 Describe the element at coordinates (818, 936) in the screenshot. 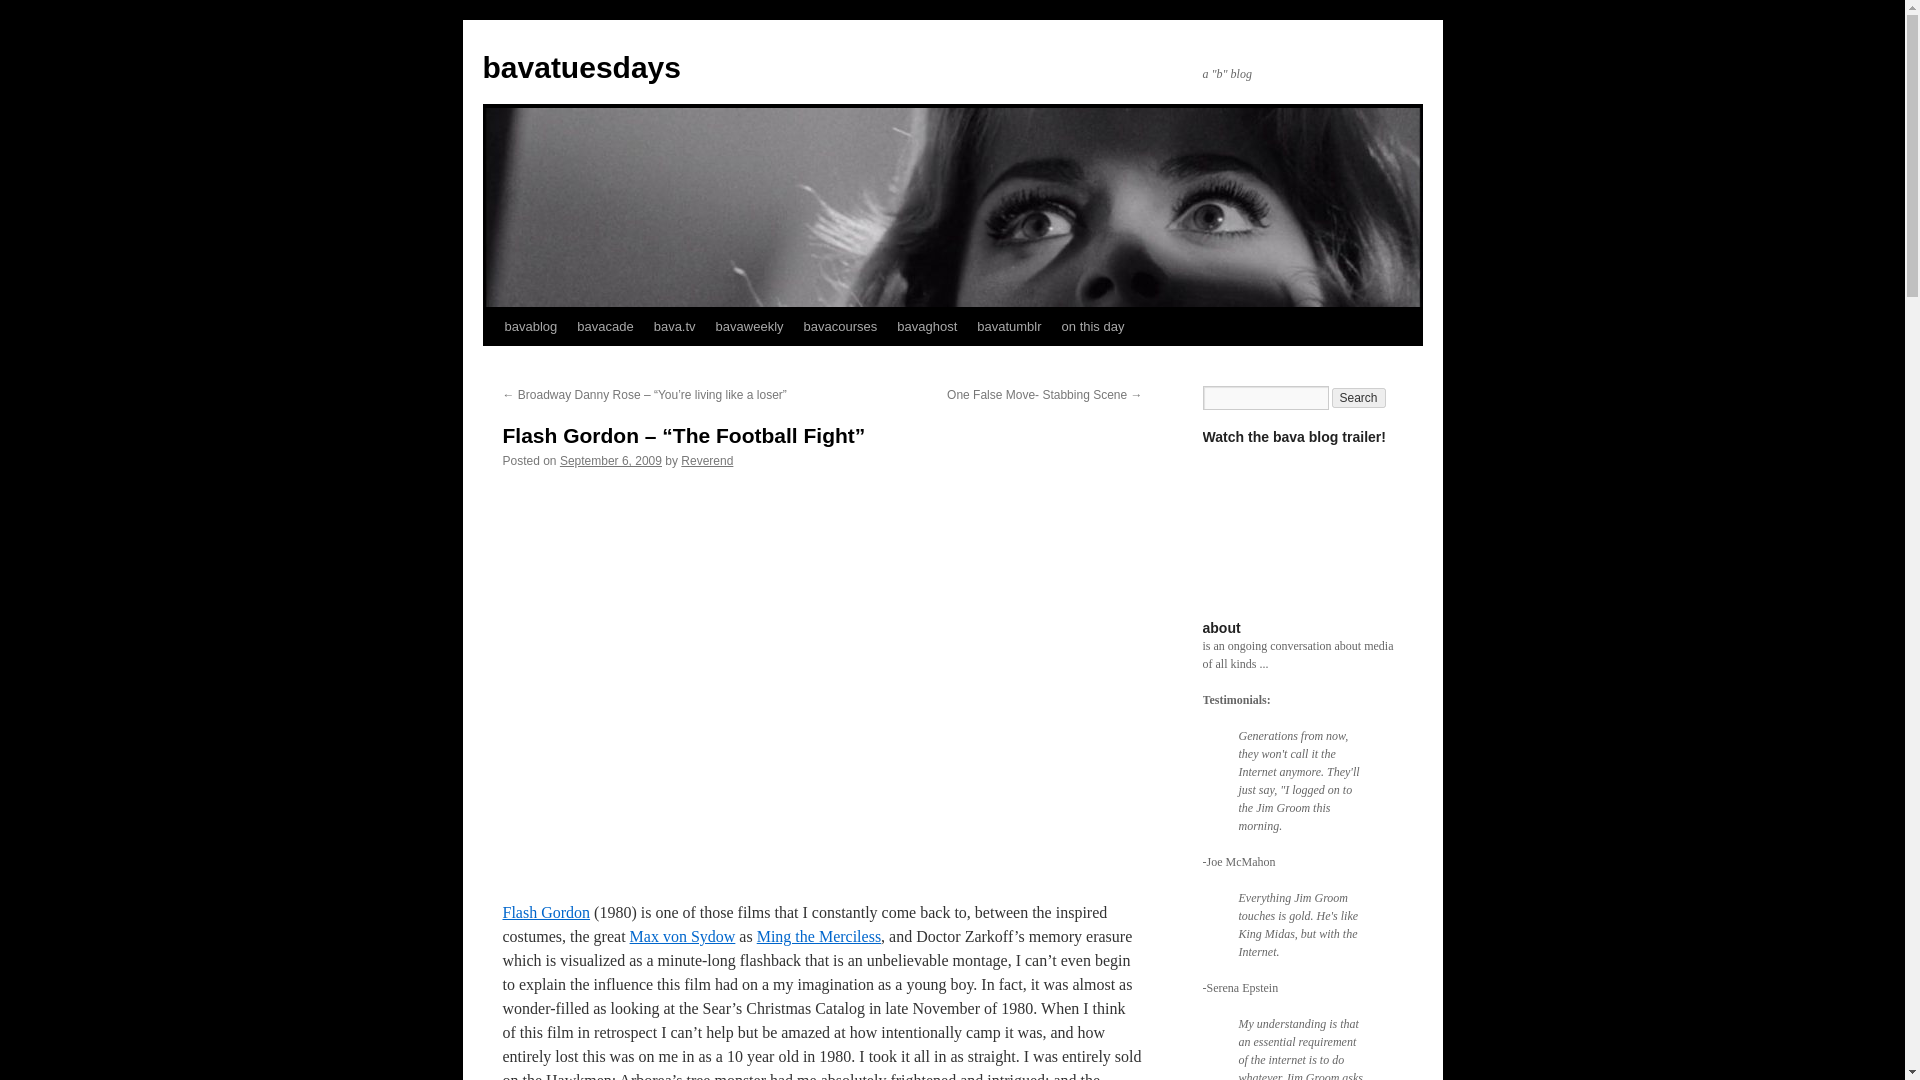

I see `Ming the Merciless` at that location.